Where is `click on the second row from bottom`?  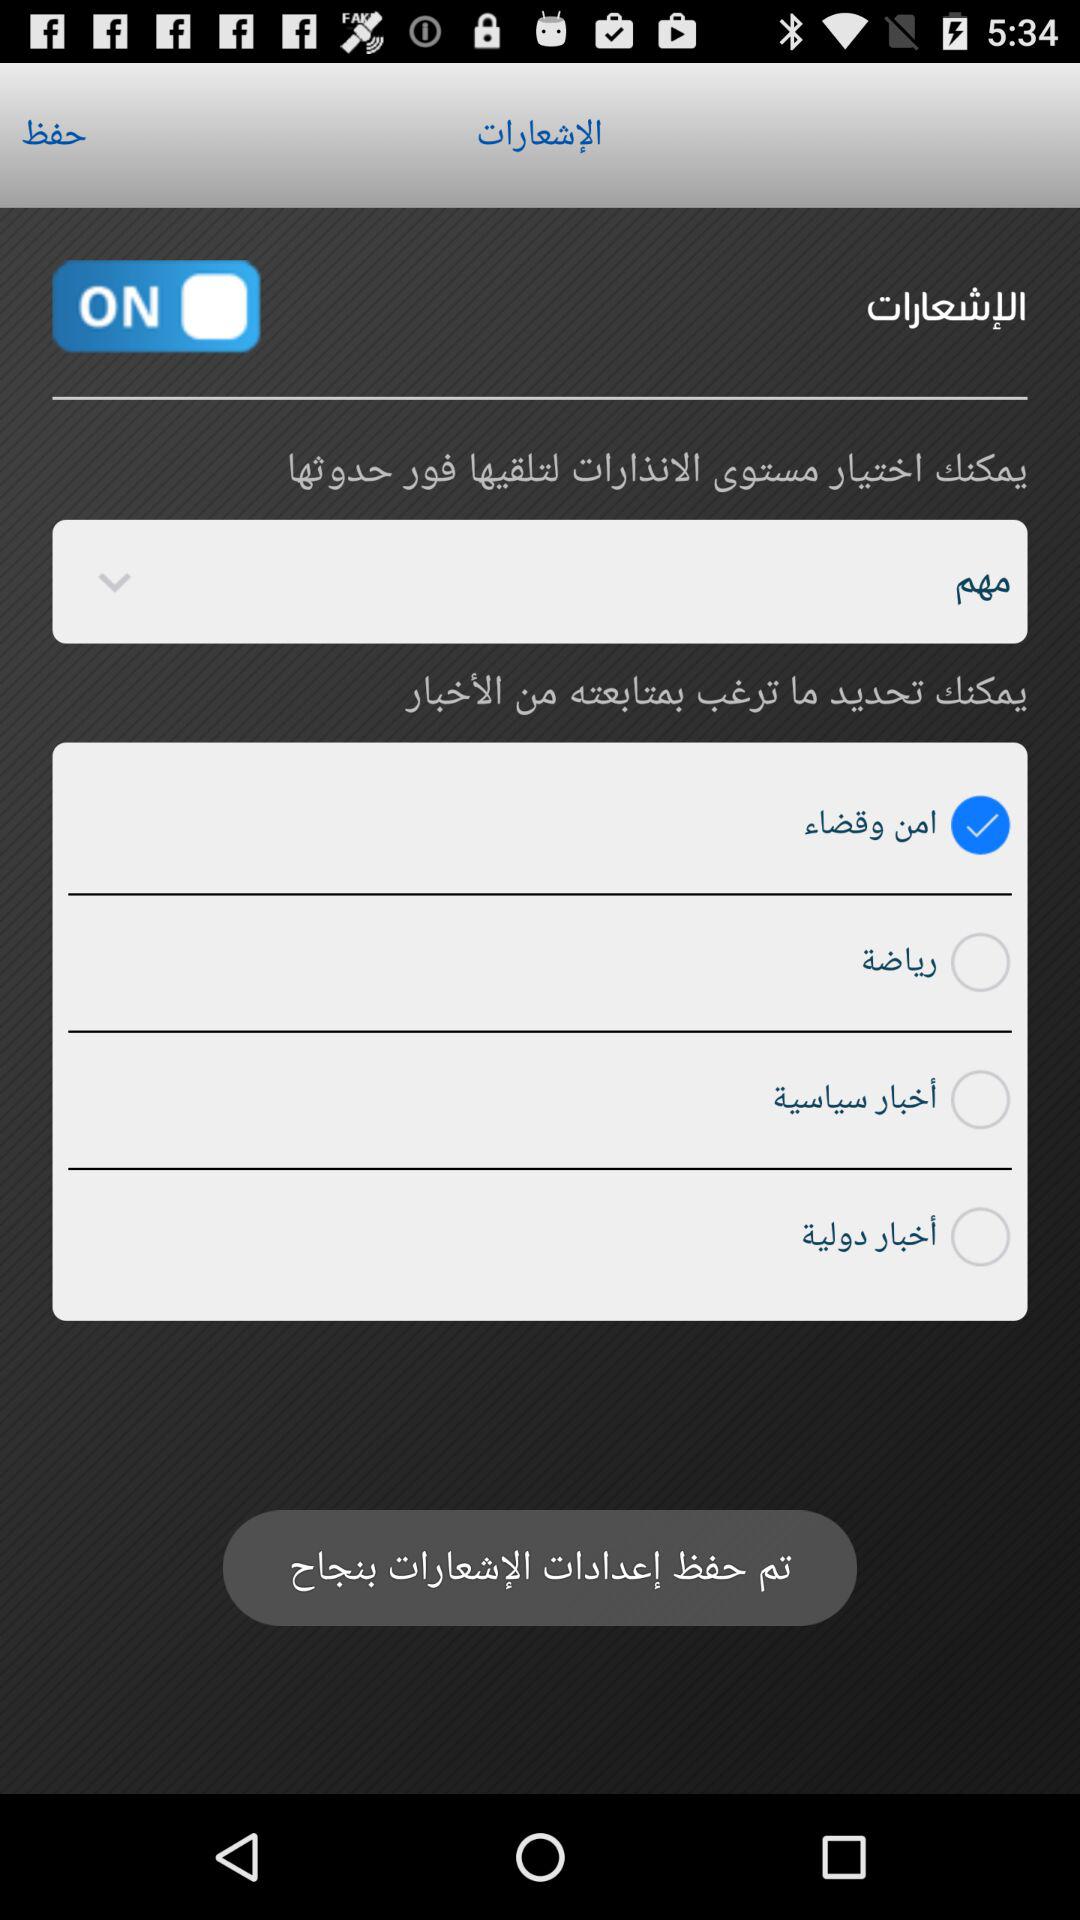
click on the second row from bottom is located at coordinates (981, 1100).